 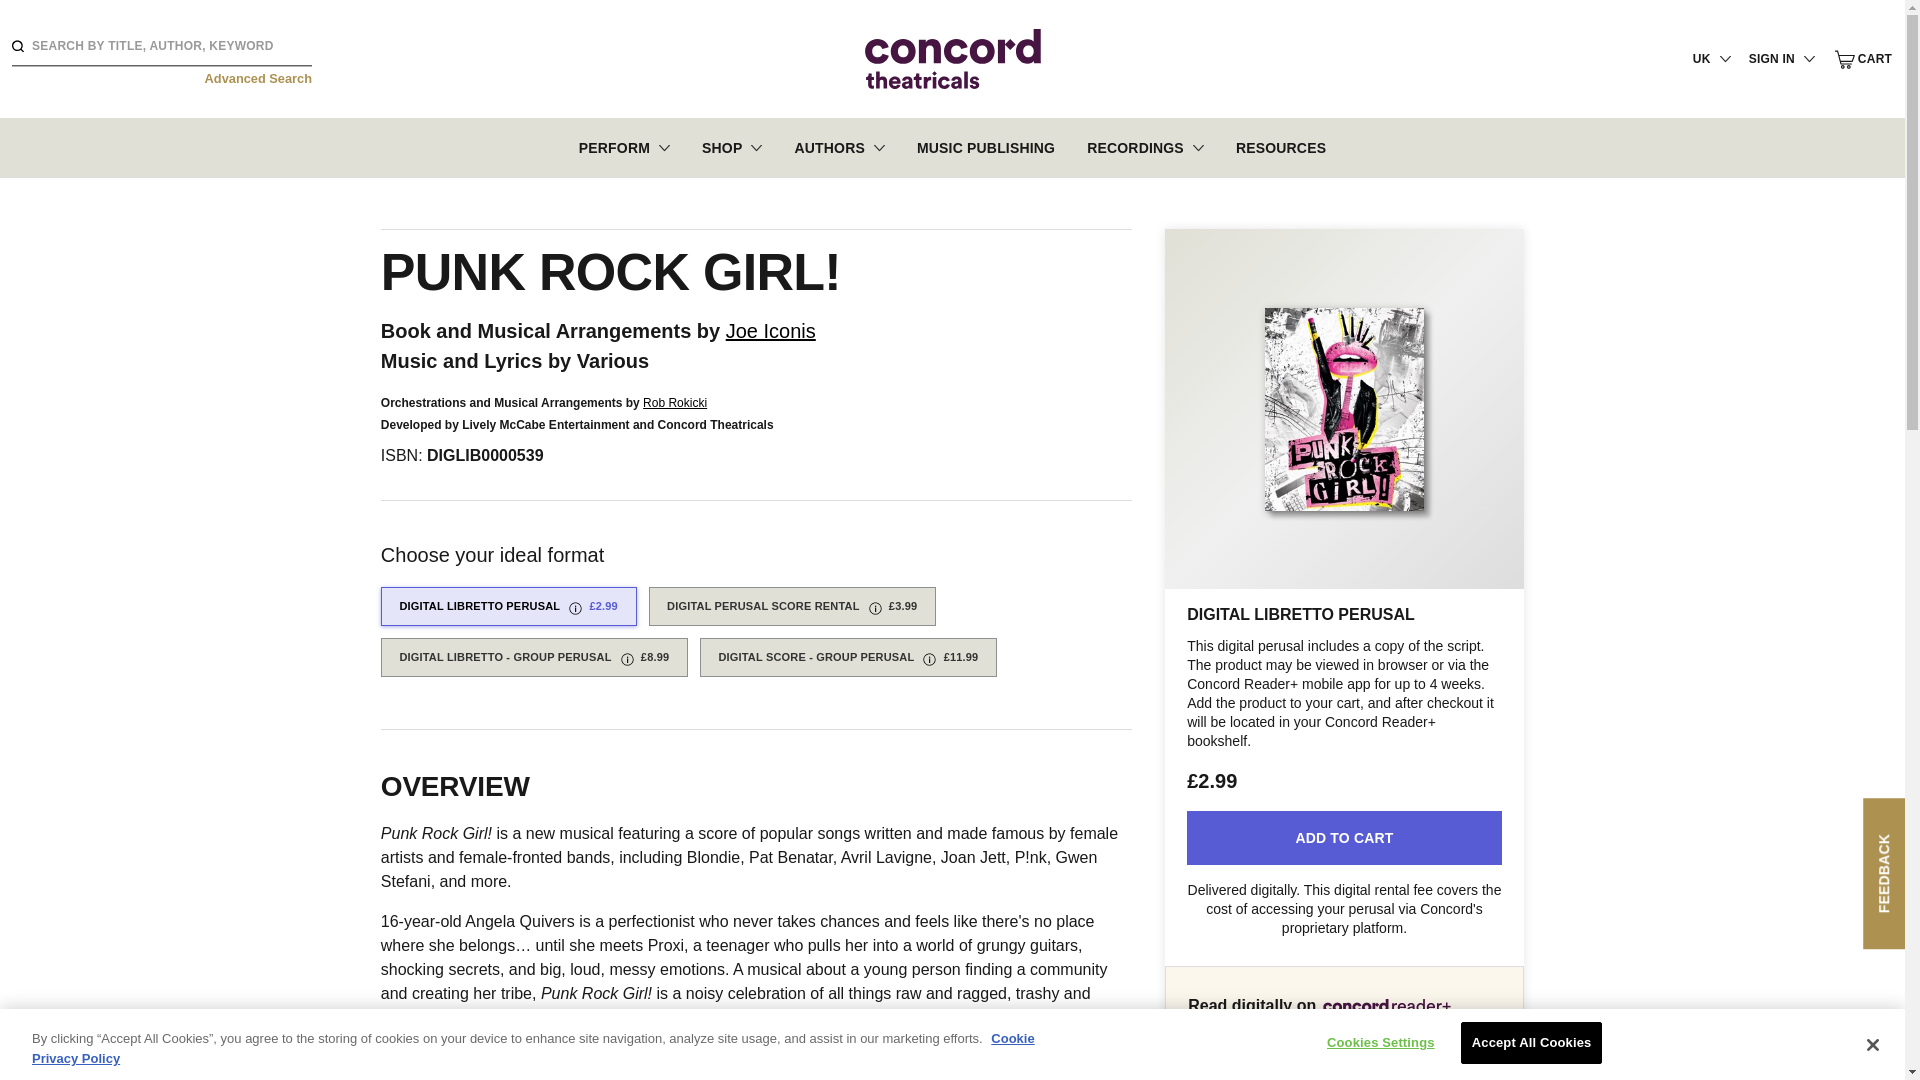 I want to click on AUTHORS, so click(x=838, y=146).